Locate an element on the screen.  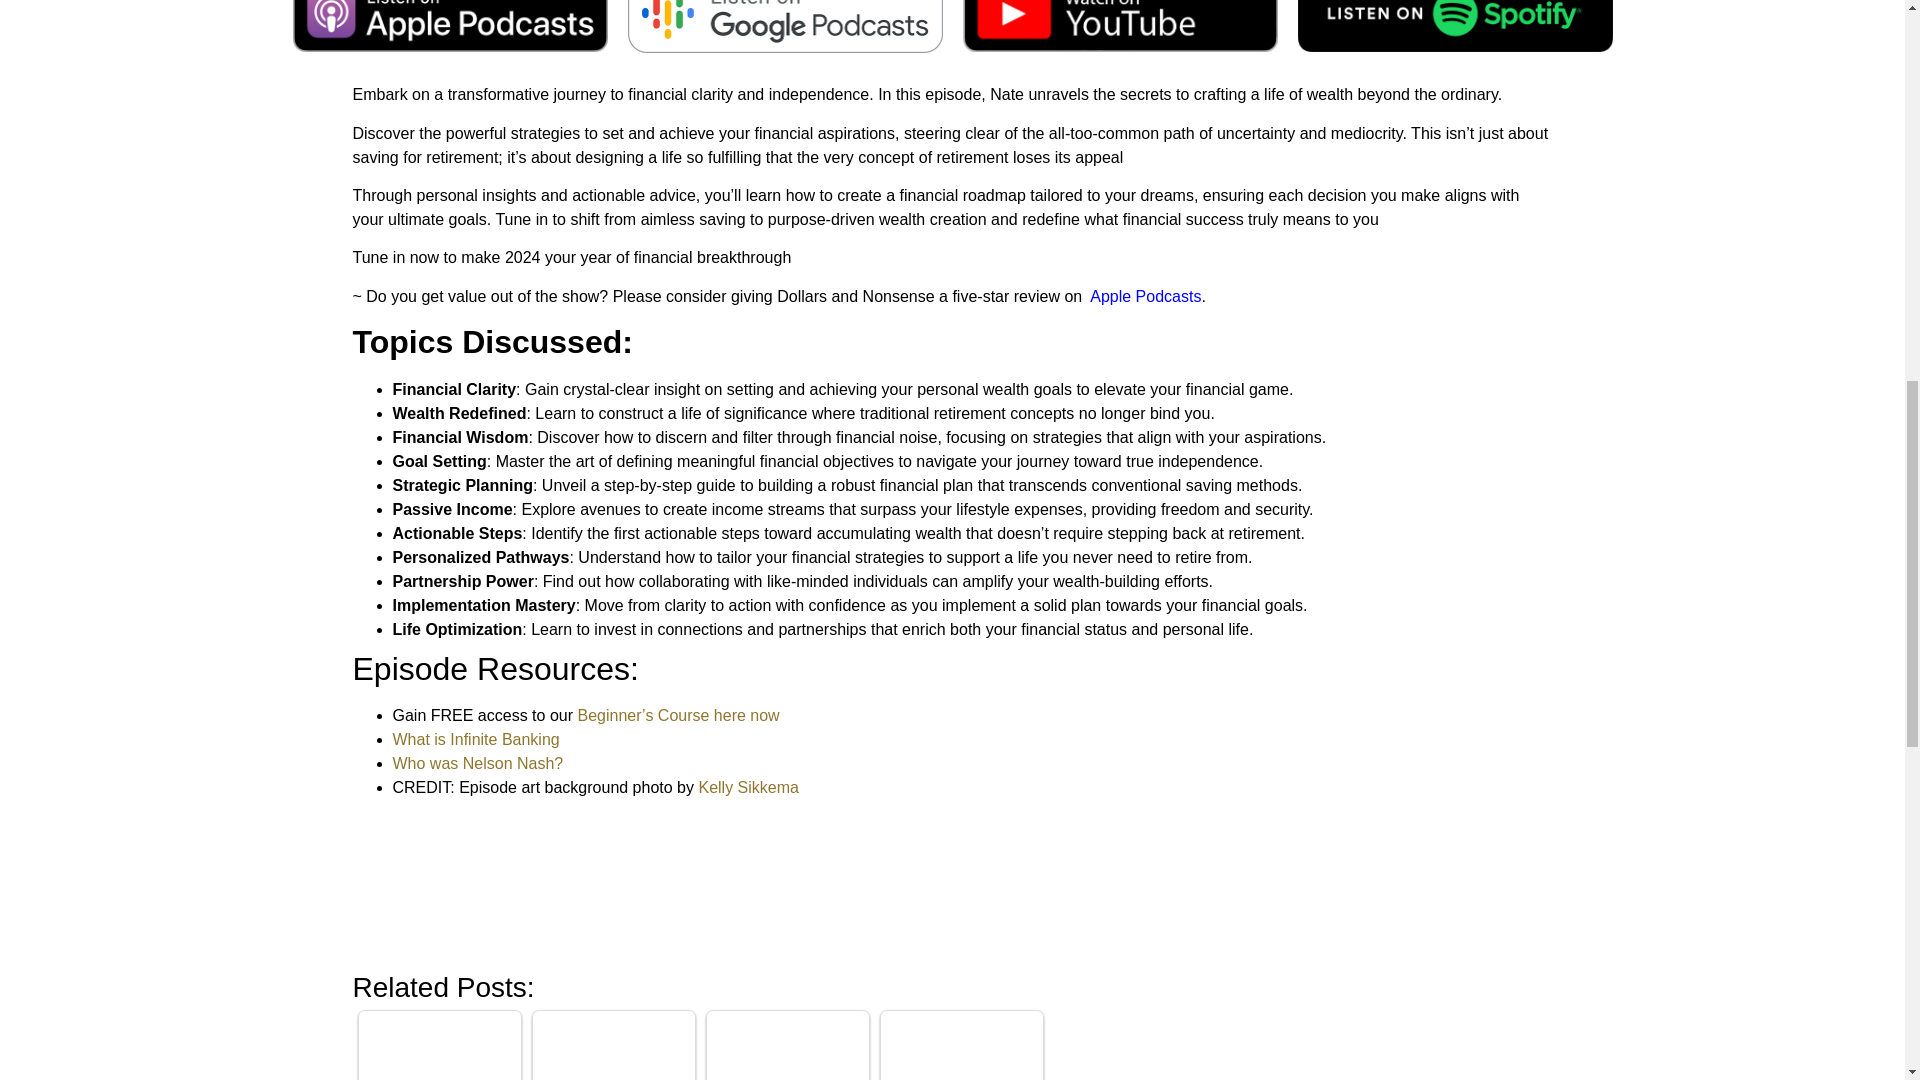
Kelly Sikkema is located at coordinates (748, 786).